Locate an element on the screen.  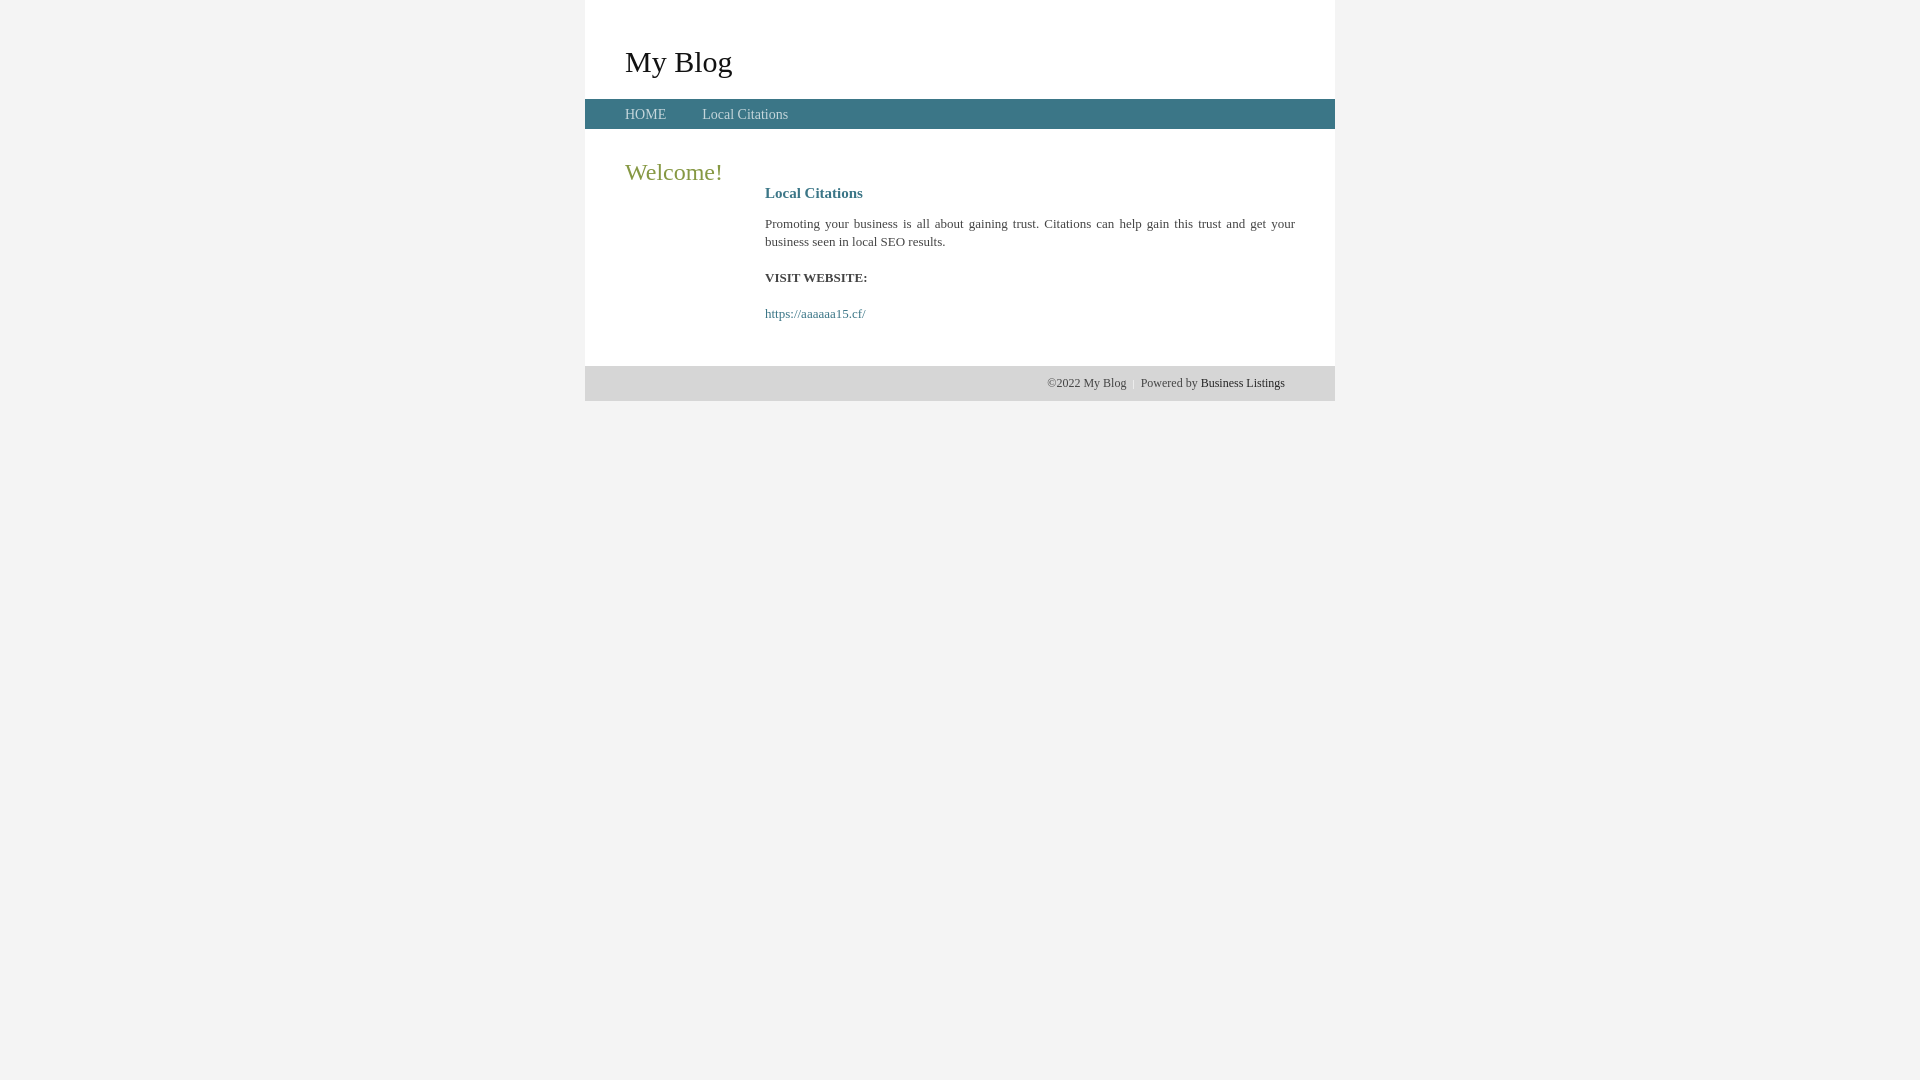
Business Listings is located at coordinates (1243, 383).